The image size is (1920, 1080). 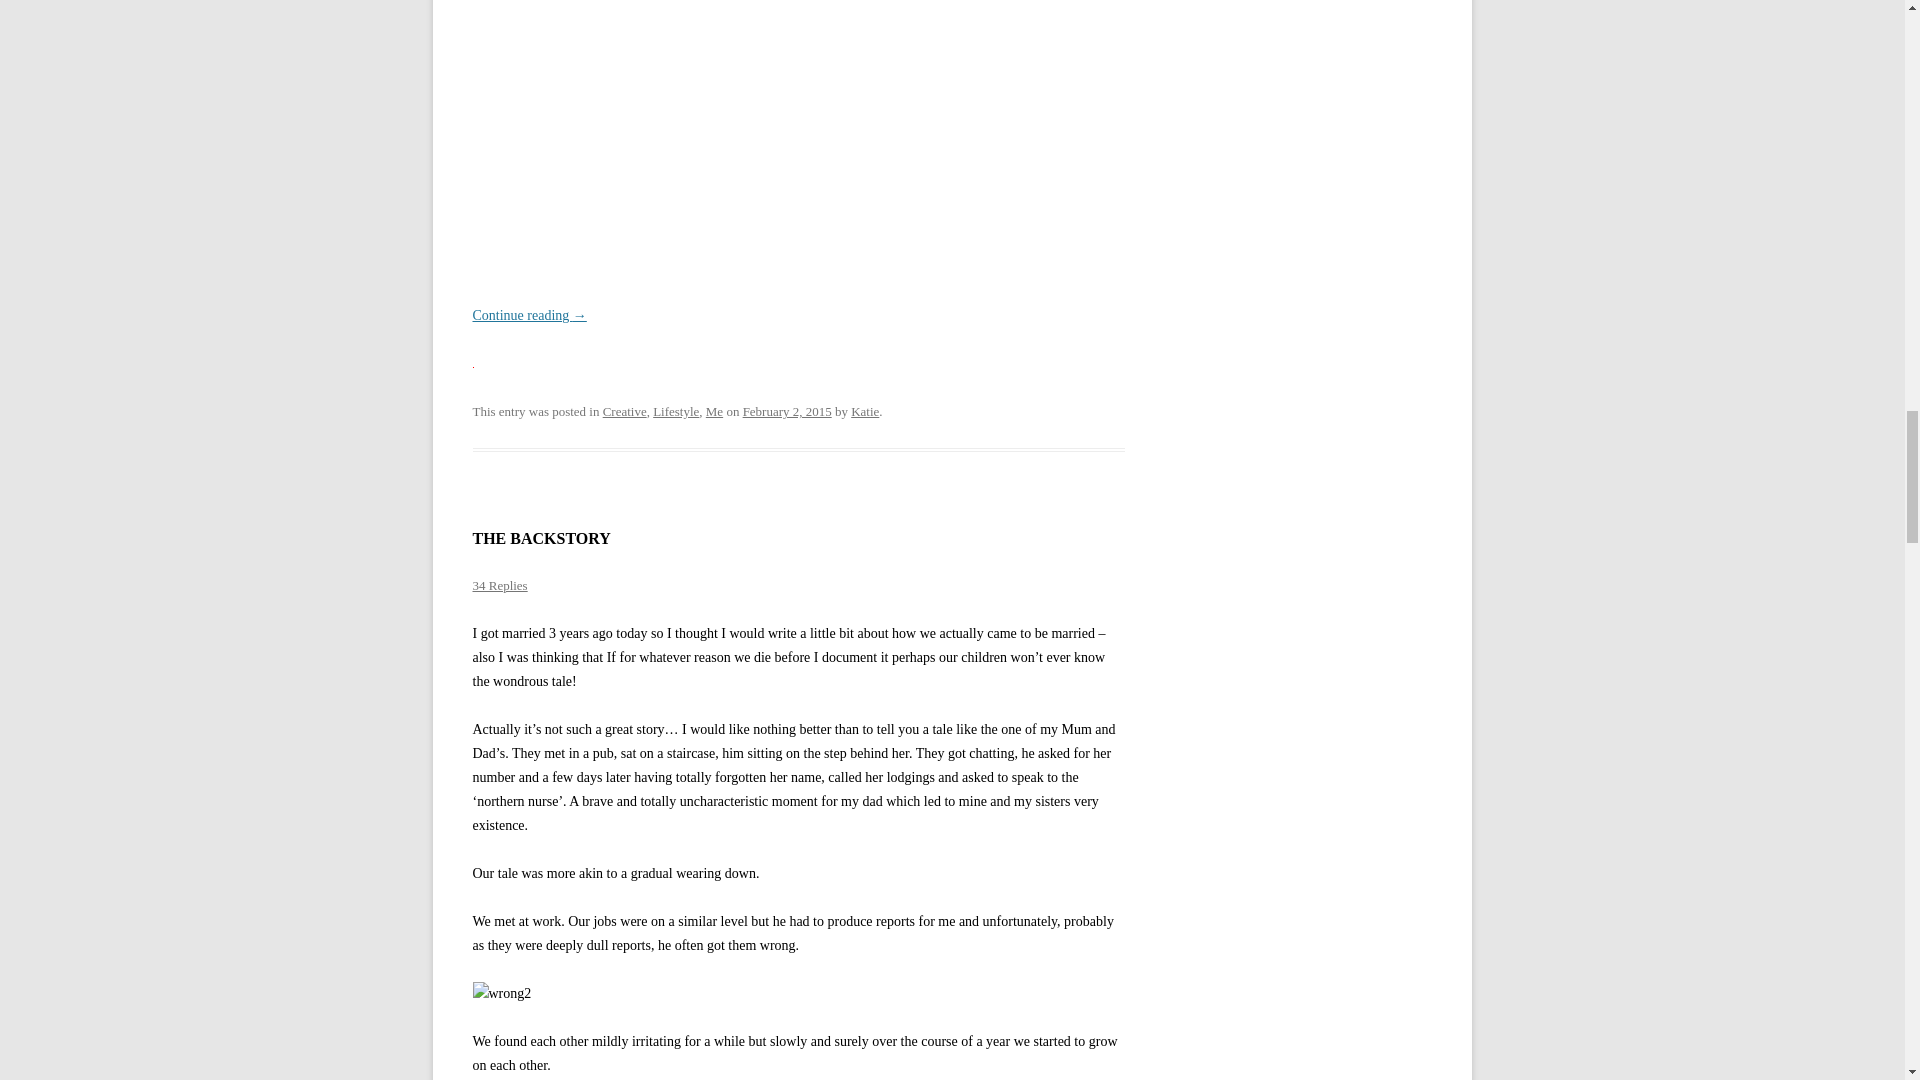 What do you see at coordinates (675, 411) in the screenshot?
I see `Lifestyle` at bounding box center [675, 411].